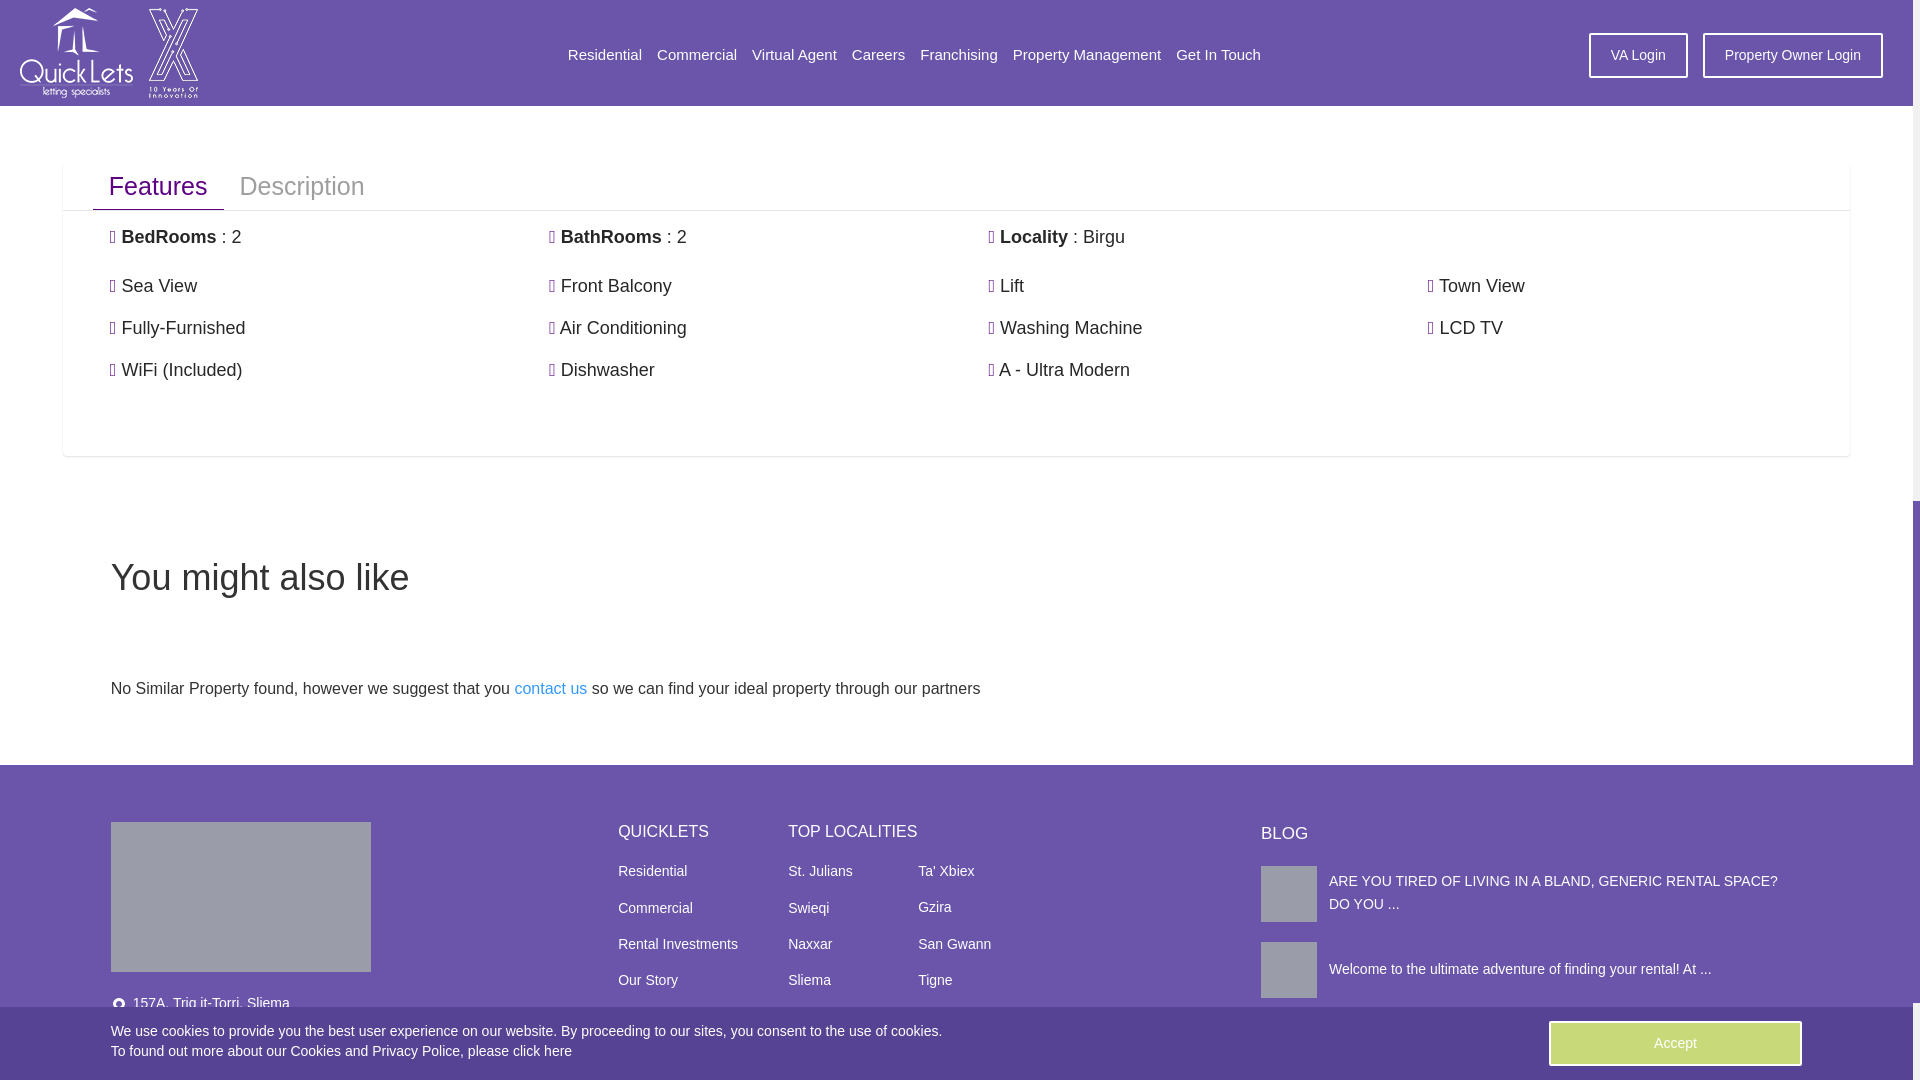 The width and height of the screenshot is (1920, 1080). I want to click on Finding Your Rental: Fun Guide to Rentals, so click(1532, 969).